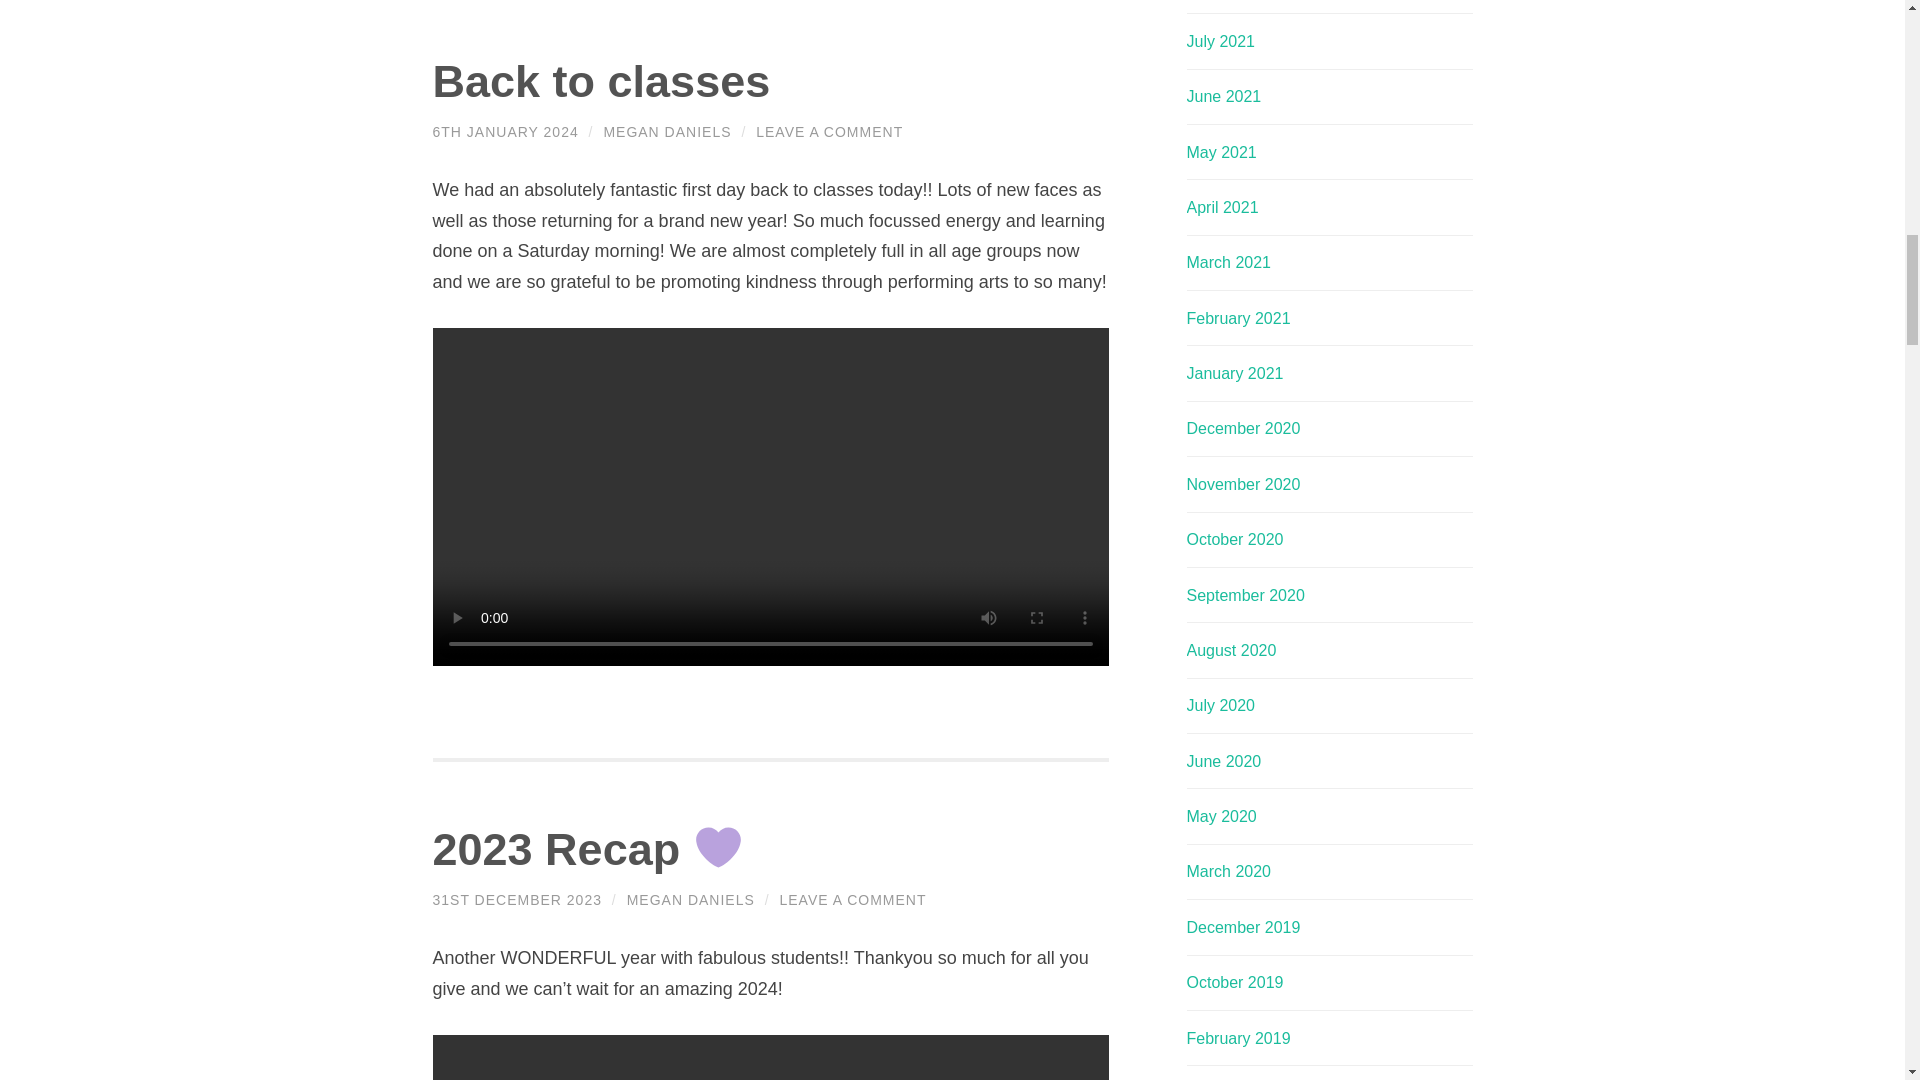  What do you see at coordinates (504, 132) in the screenshot?
I see `6TH JANUARY 2024` at bounding box center [504, 132].